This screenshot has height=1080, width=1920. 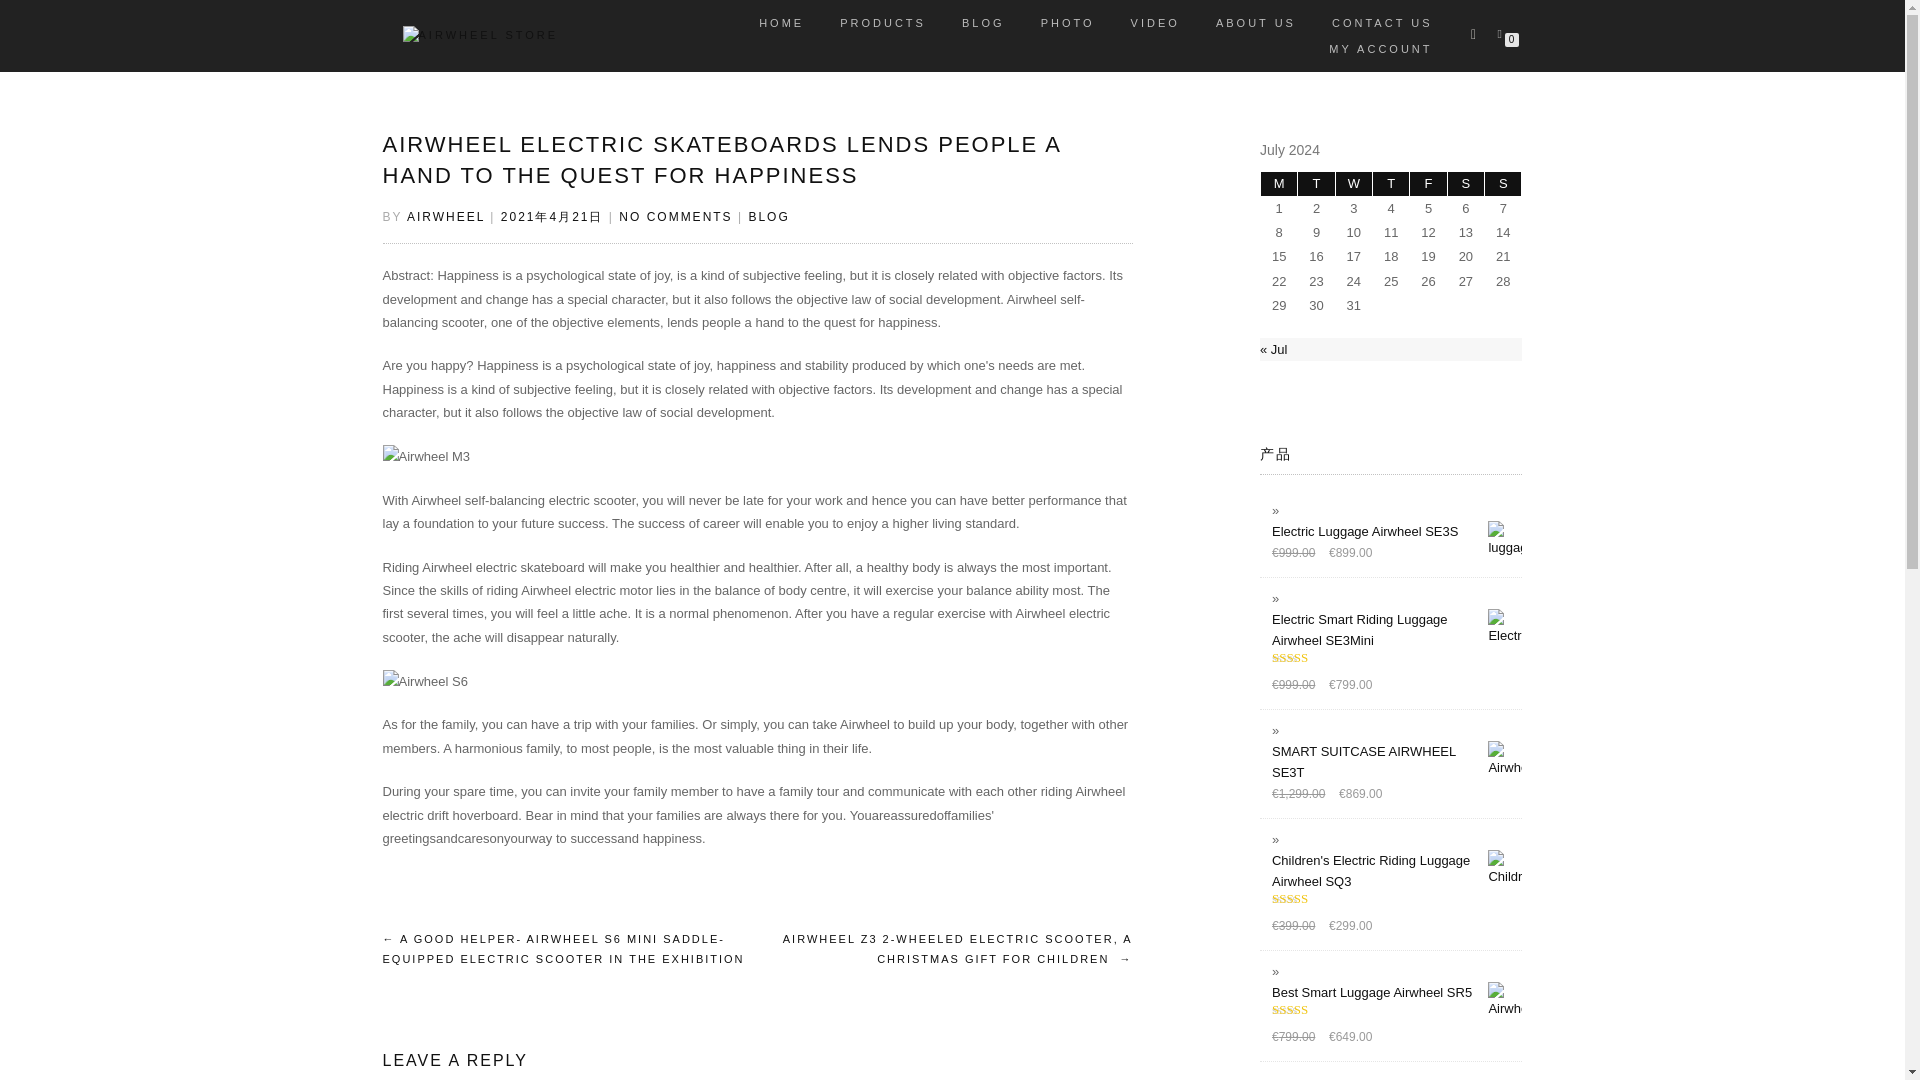 What do you see at coordinates (982, 22) in the screenshot?
I see `BLOG` at bounding box center [982, 22].